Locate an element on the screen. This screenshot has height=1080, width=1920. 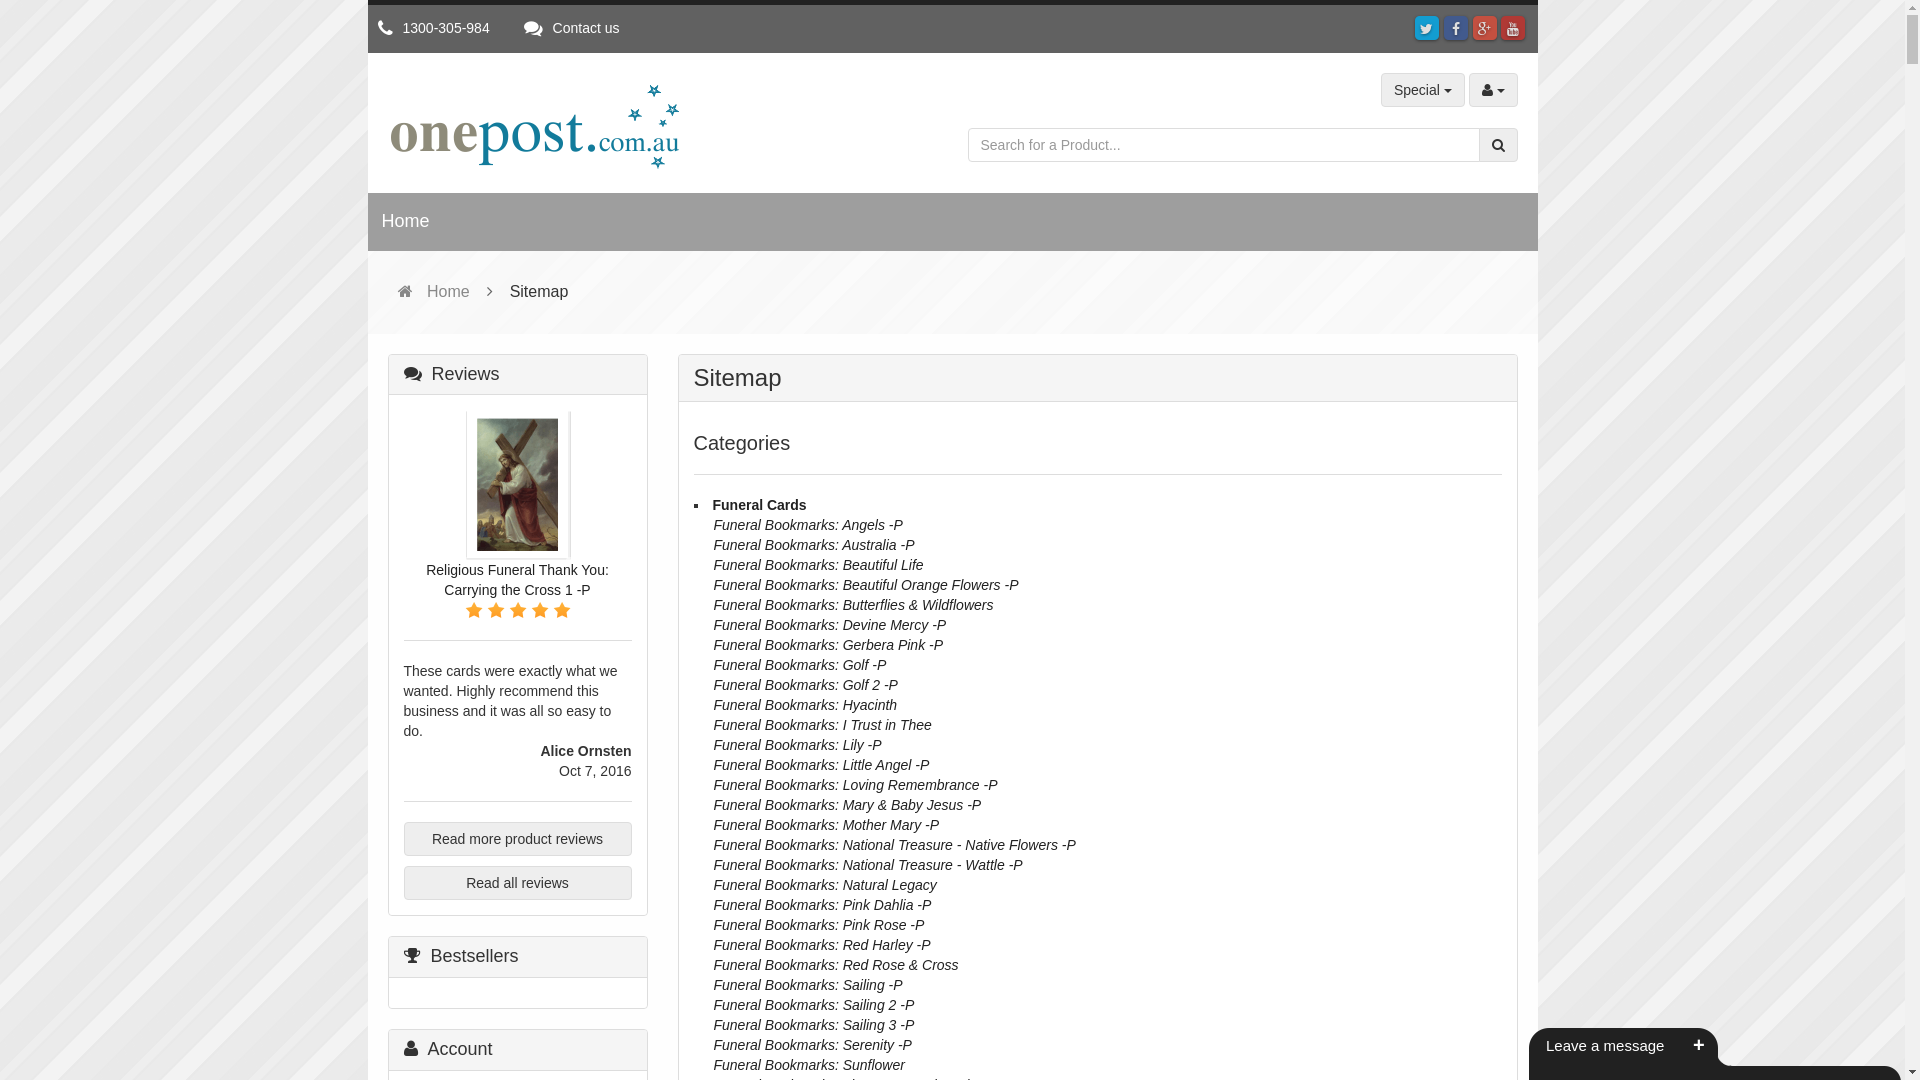
Funeral Bookmarks: National Treasure - Wattle -P is located at coordinates (868, 865).